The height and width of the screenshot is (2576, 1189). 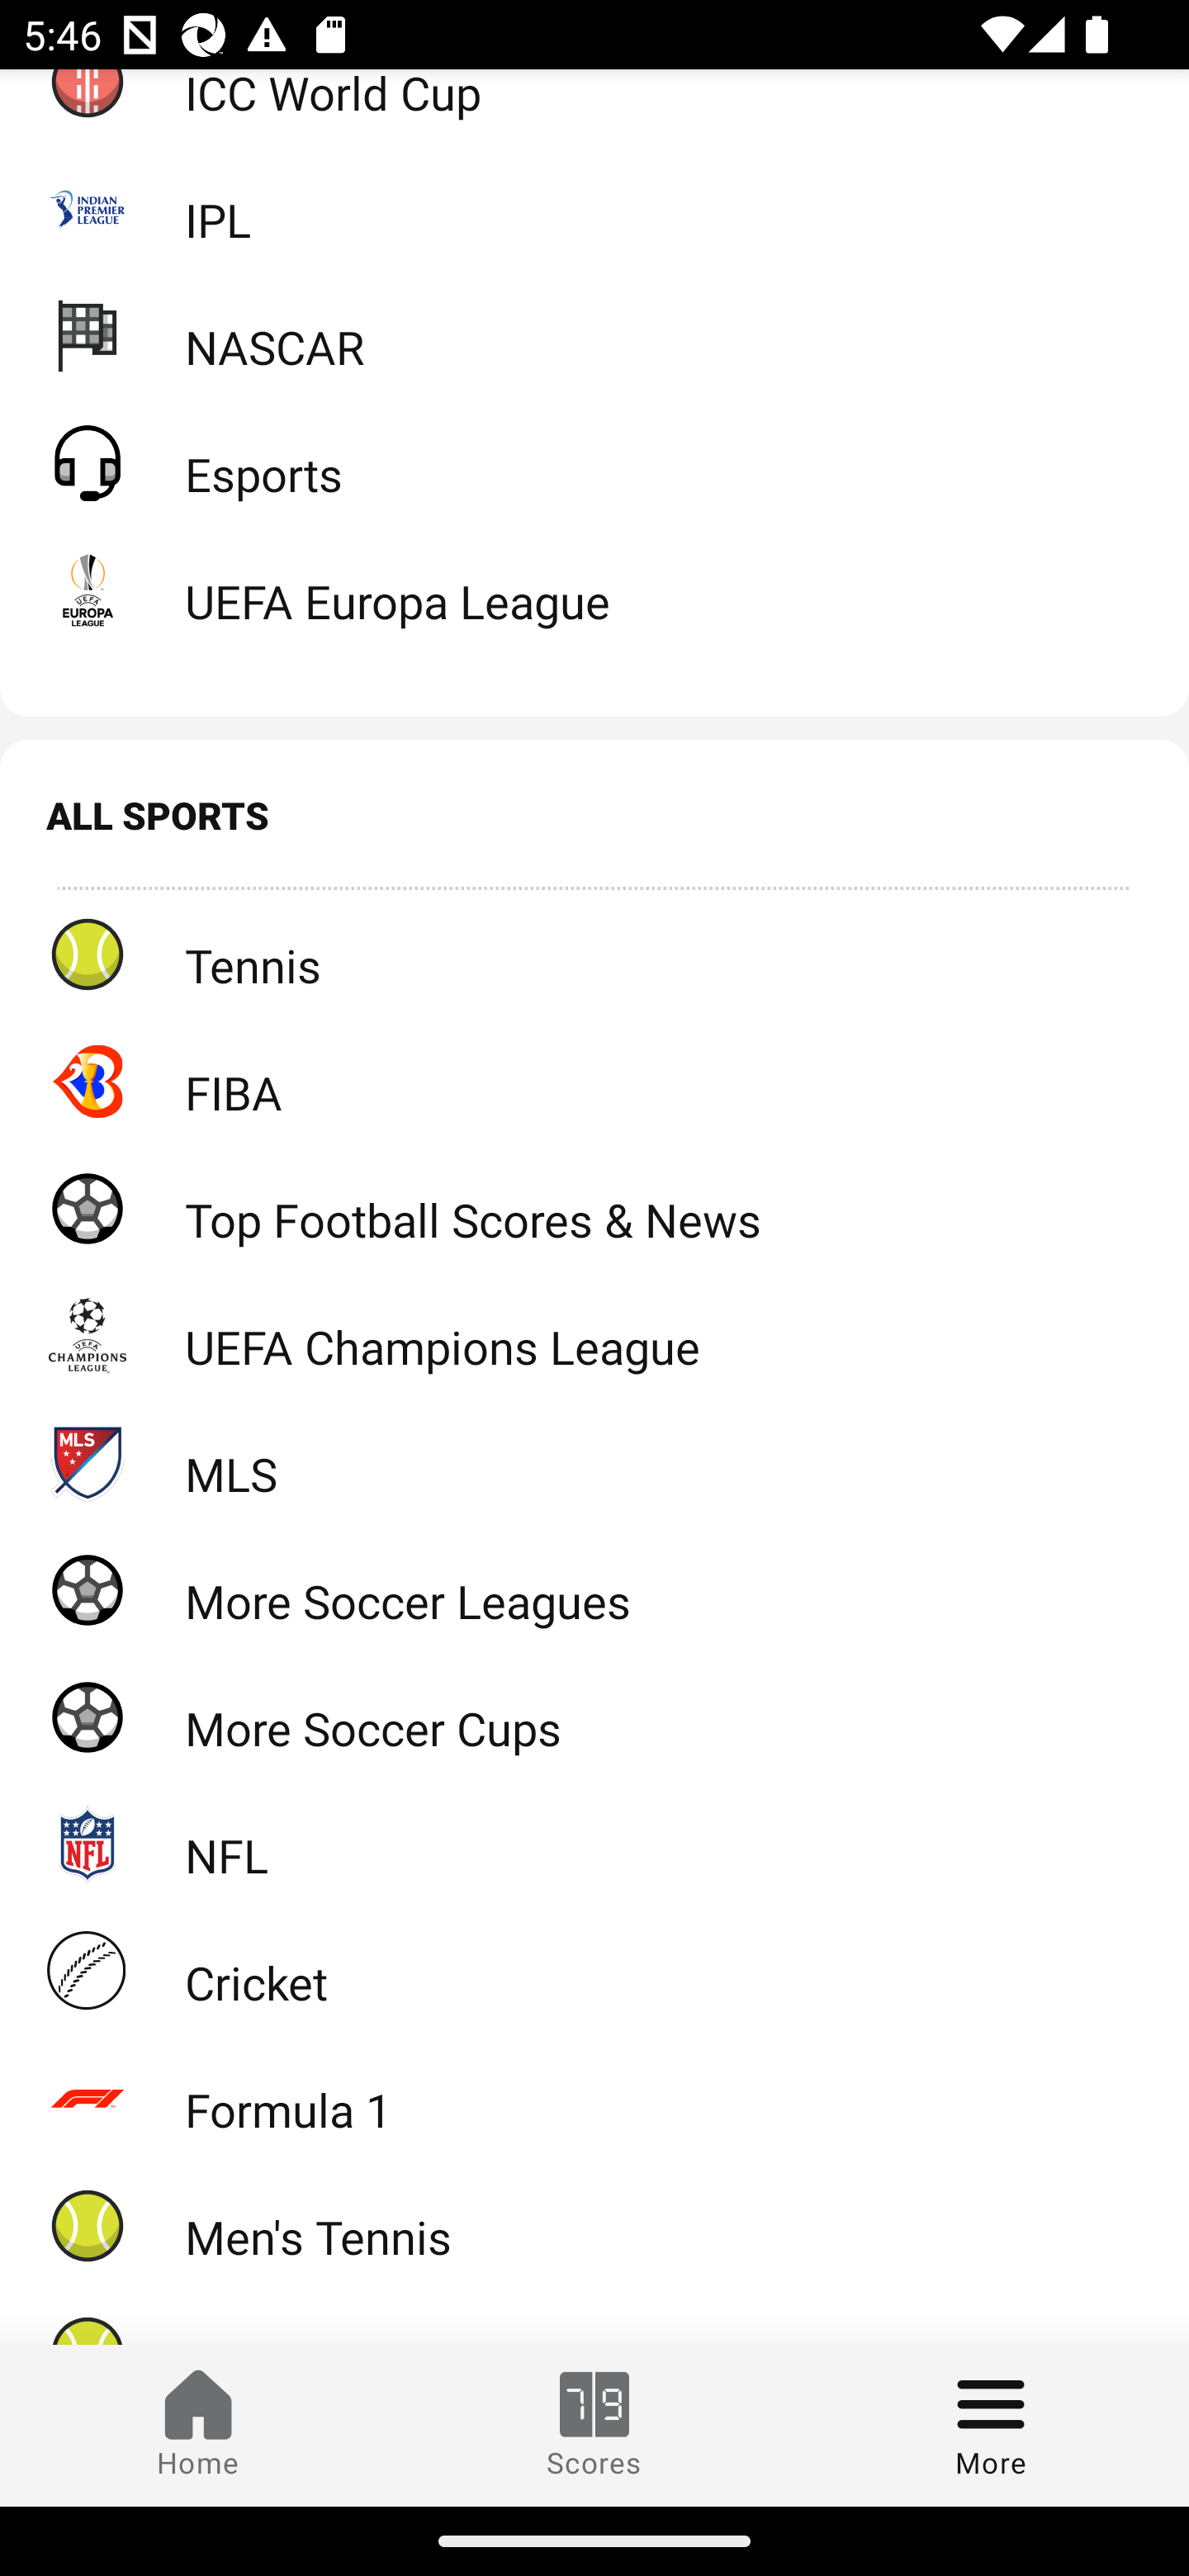 What do you see at coordinates (594, 954) in the screenshot?
I see `Tennis` at bounding box center [594, 954].